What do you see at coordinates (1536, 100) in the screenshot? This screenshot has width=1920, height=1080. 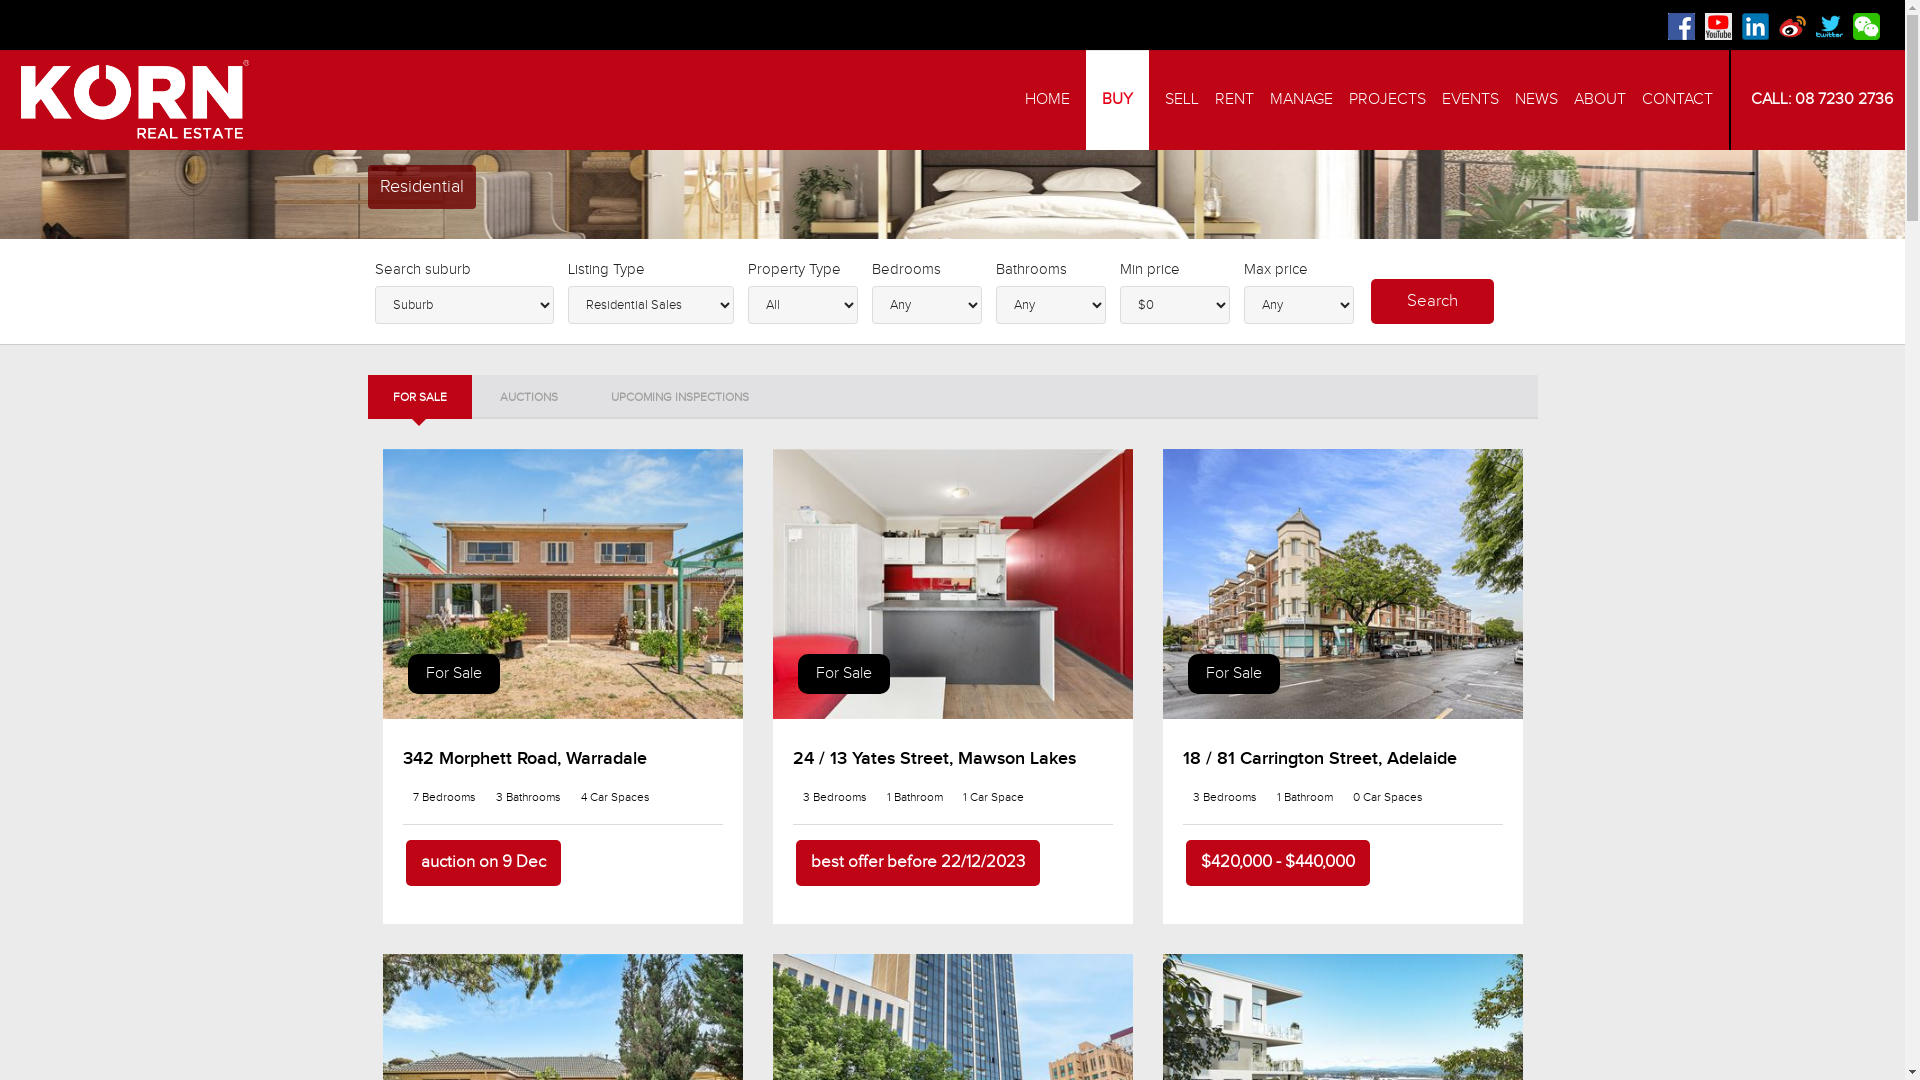 I see `NEWS` at bounding box center [1536, 100].